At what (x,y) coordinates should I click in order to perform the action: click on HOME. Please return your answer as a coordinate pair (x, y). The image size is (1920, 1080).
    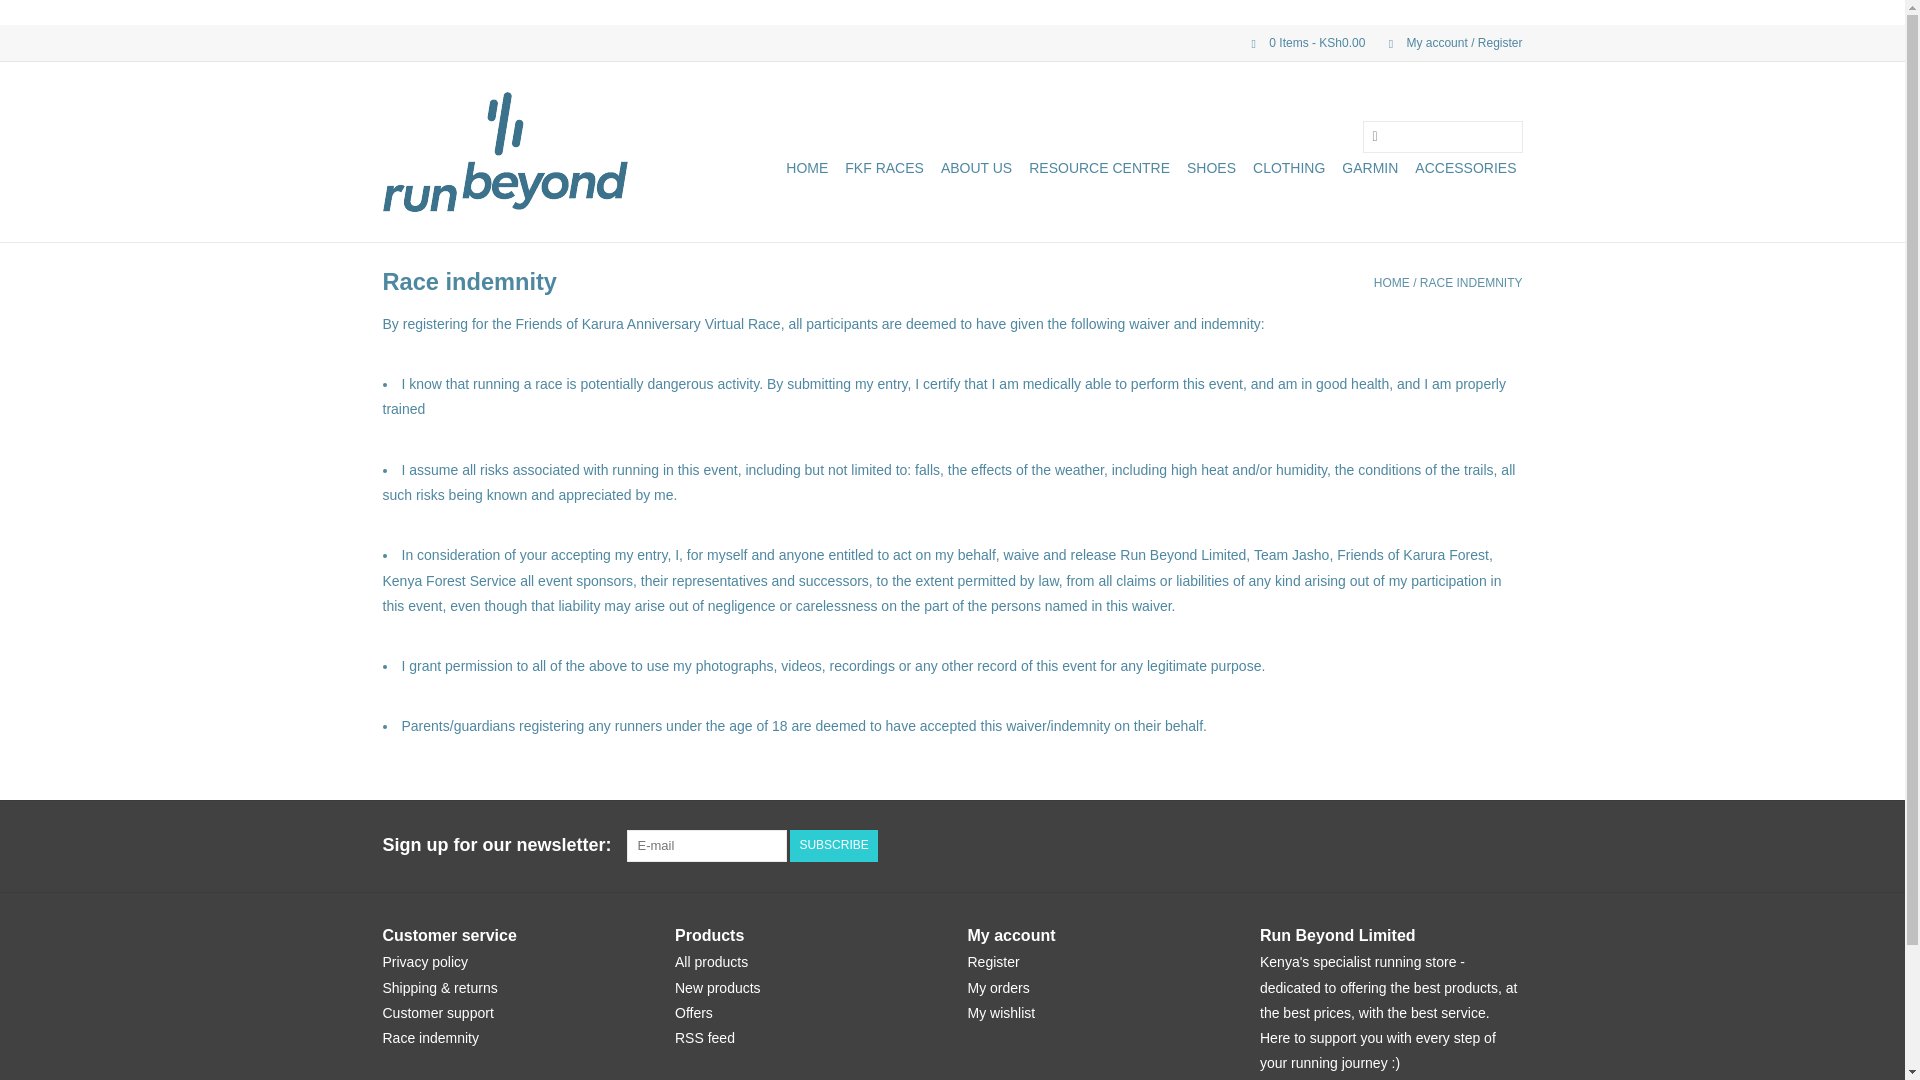
    Looking at the image, I should click on (806, 168).